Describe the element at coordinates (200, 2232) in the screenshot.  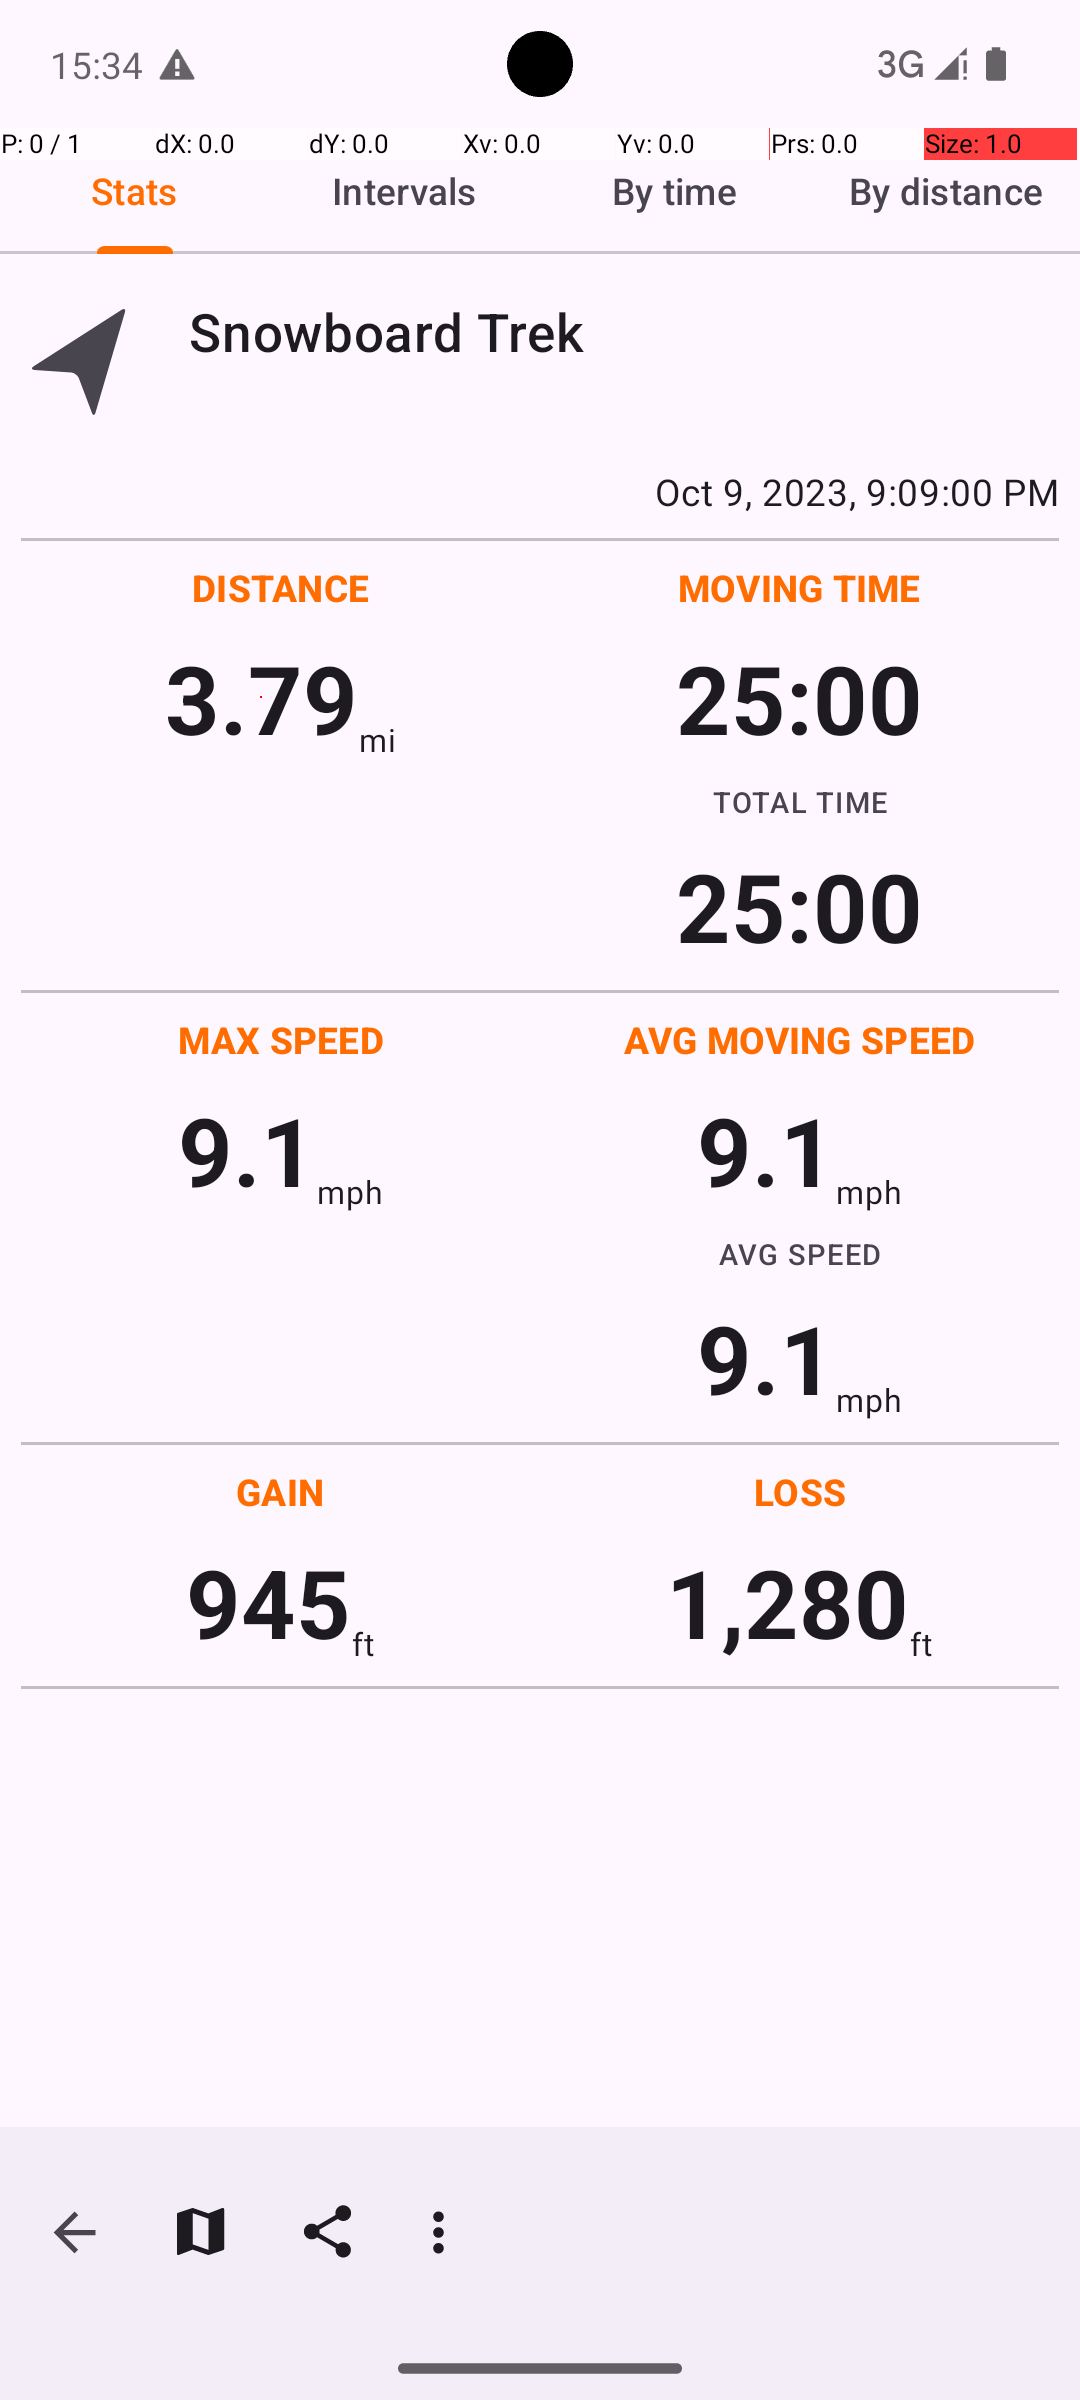
I see `Show on map` at that location.